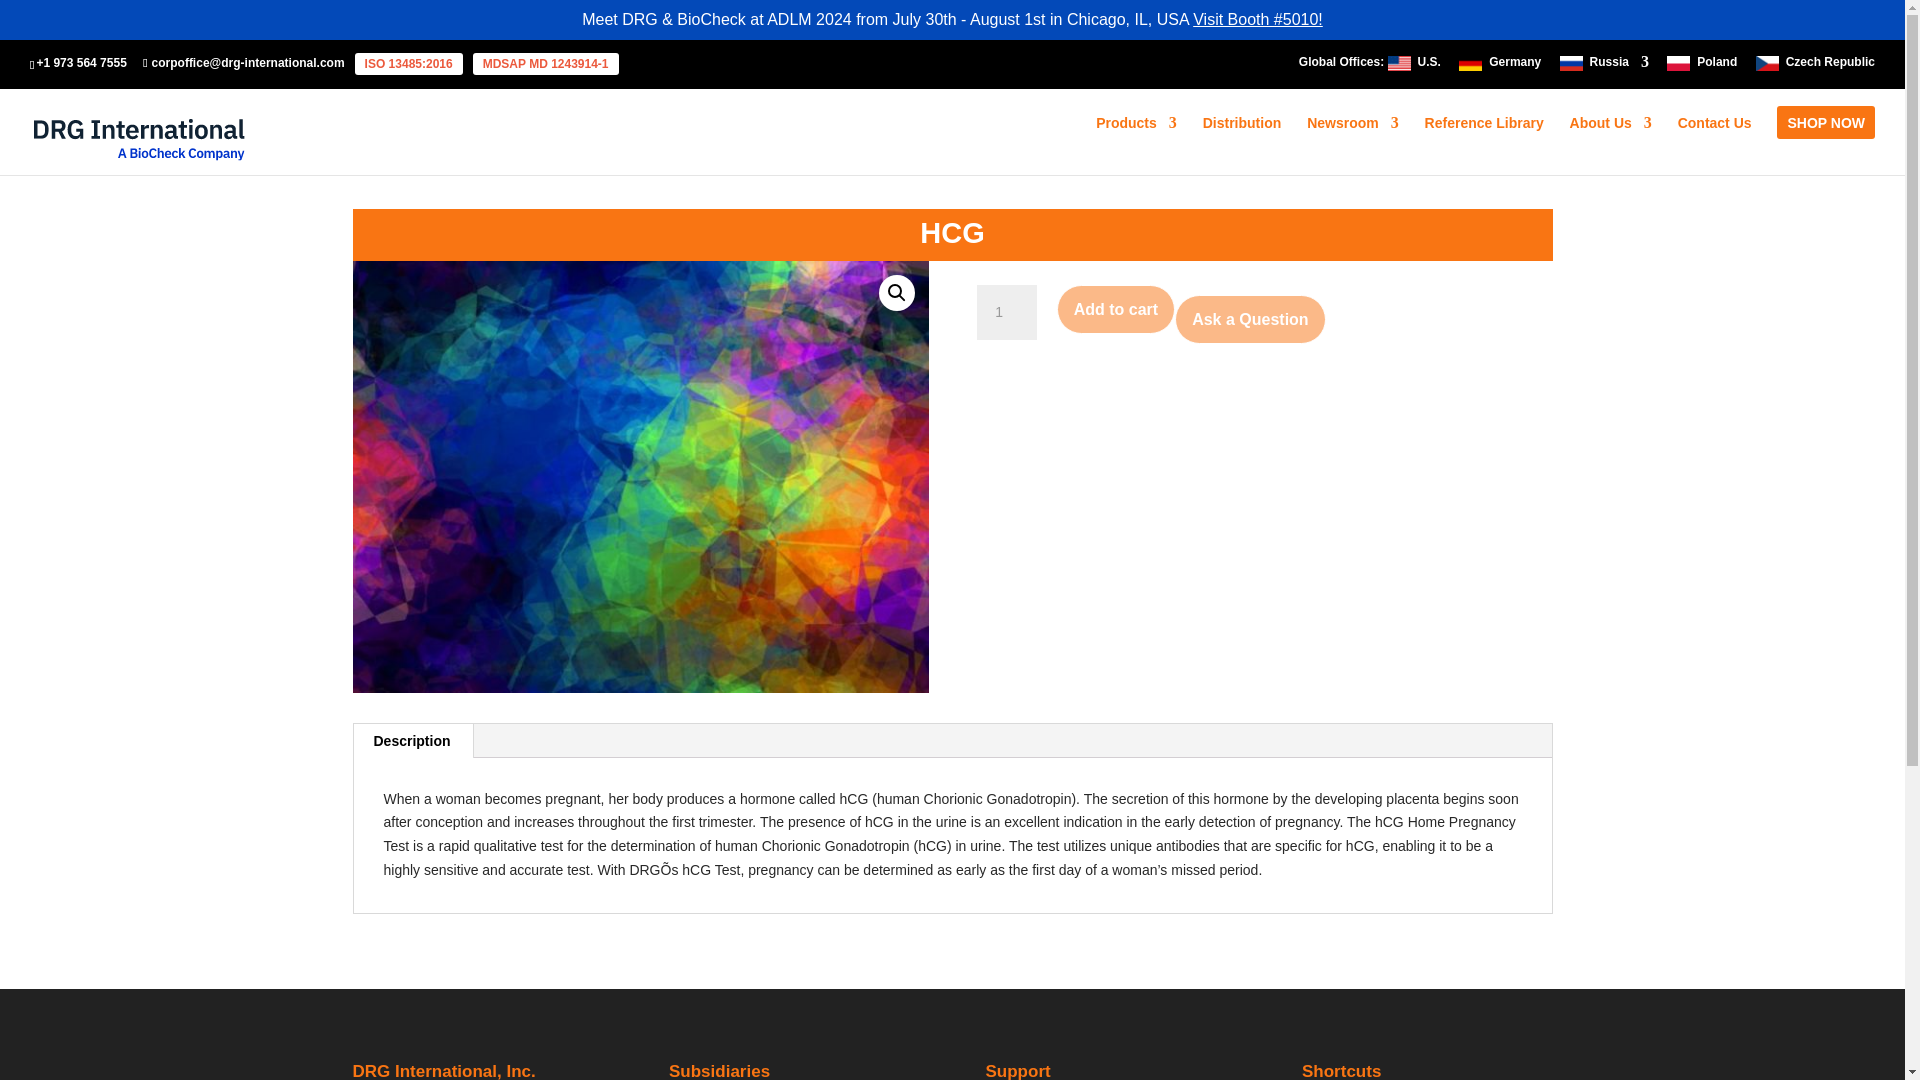  I want to click on ISO 13485:2016, so click(408, 63).